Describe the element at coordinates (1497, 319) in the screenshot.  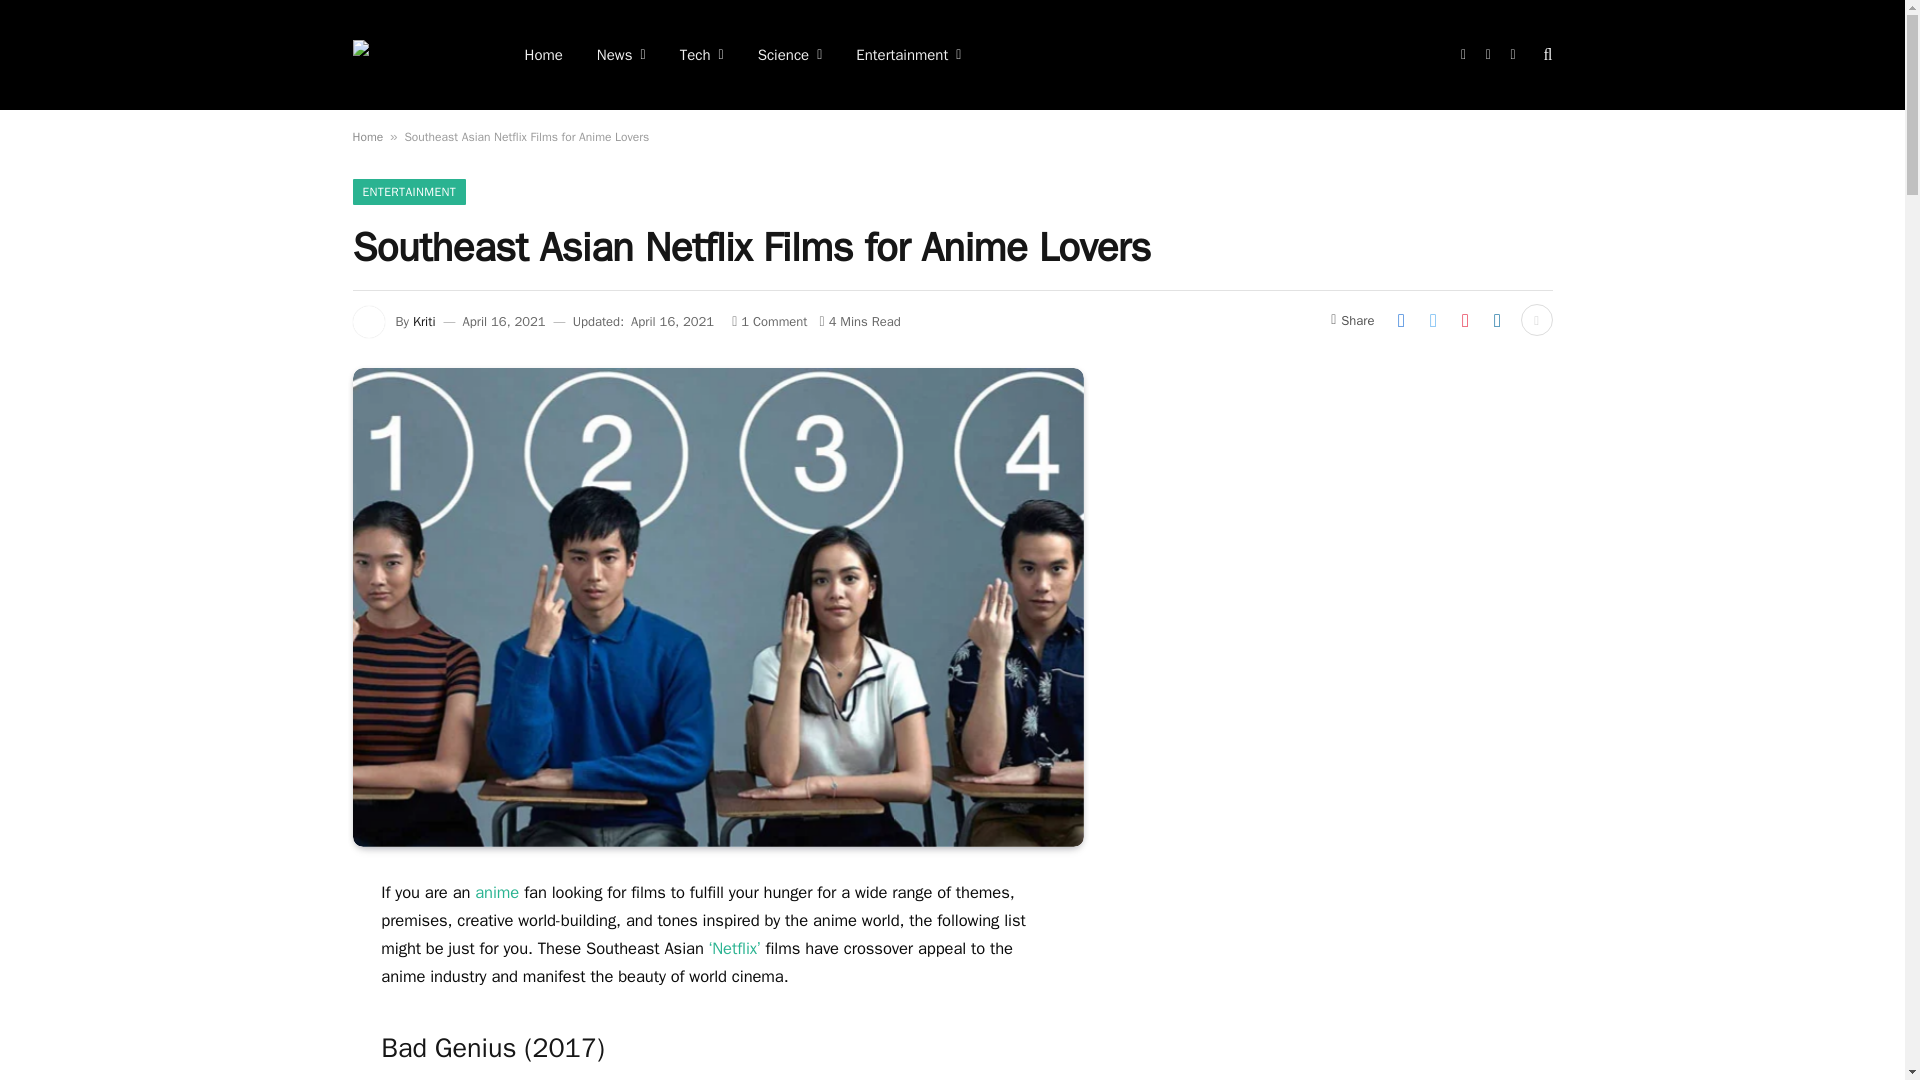
I see `Share on LinkedIn` at that location.